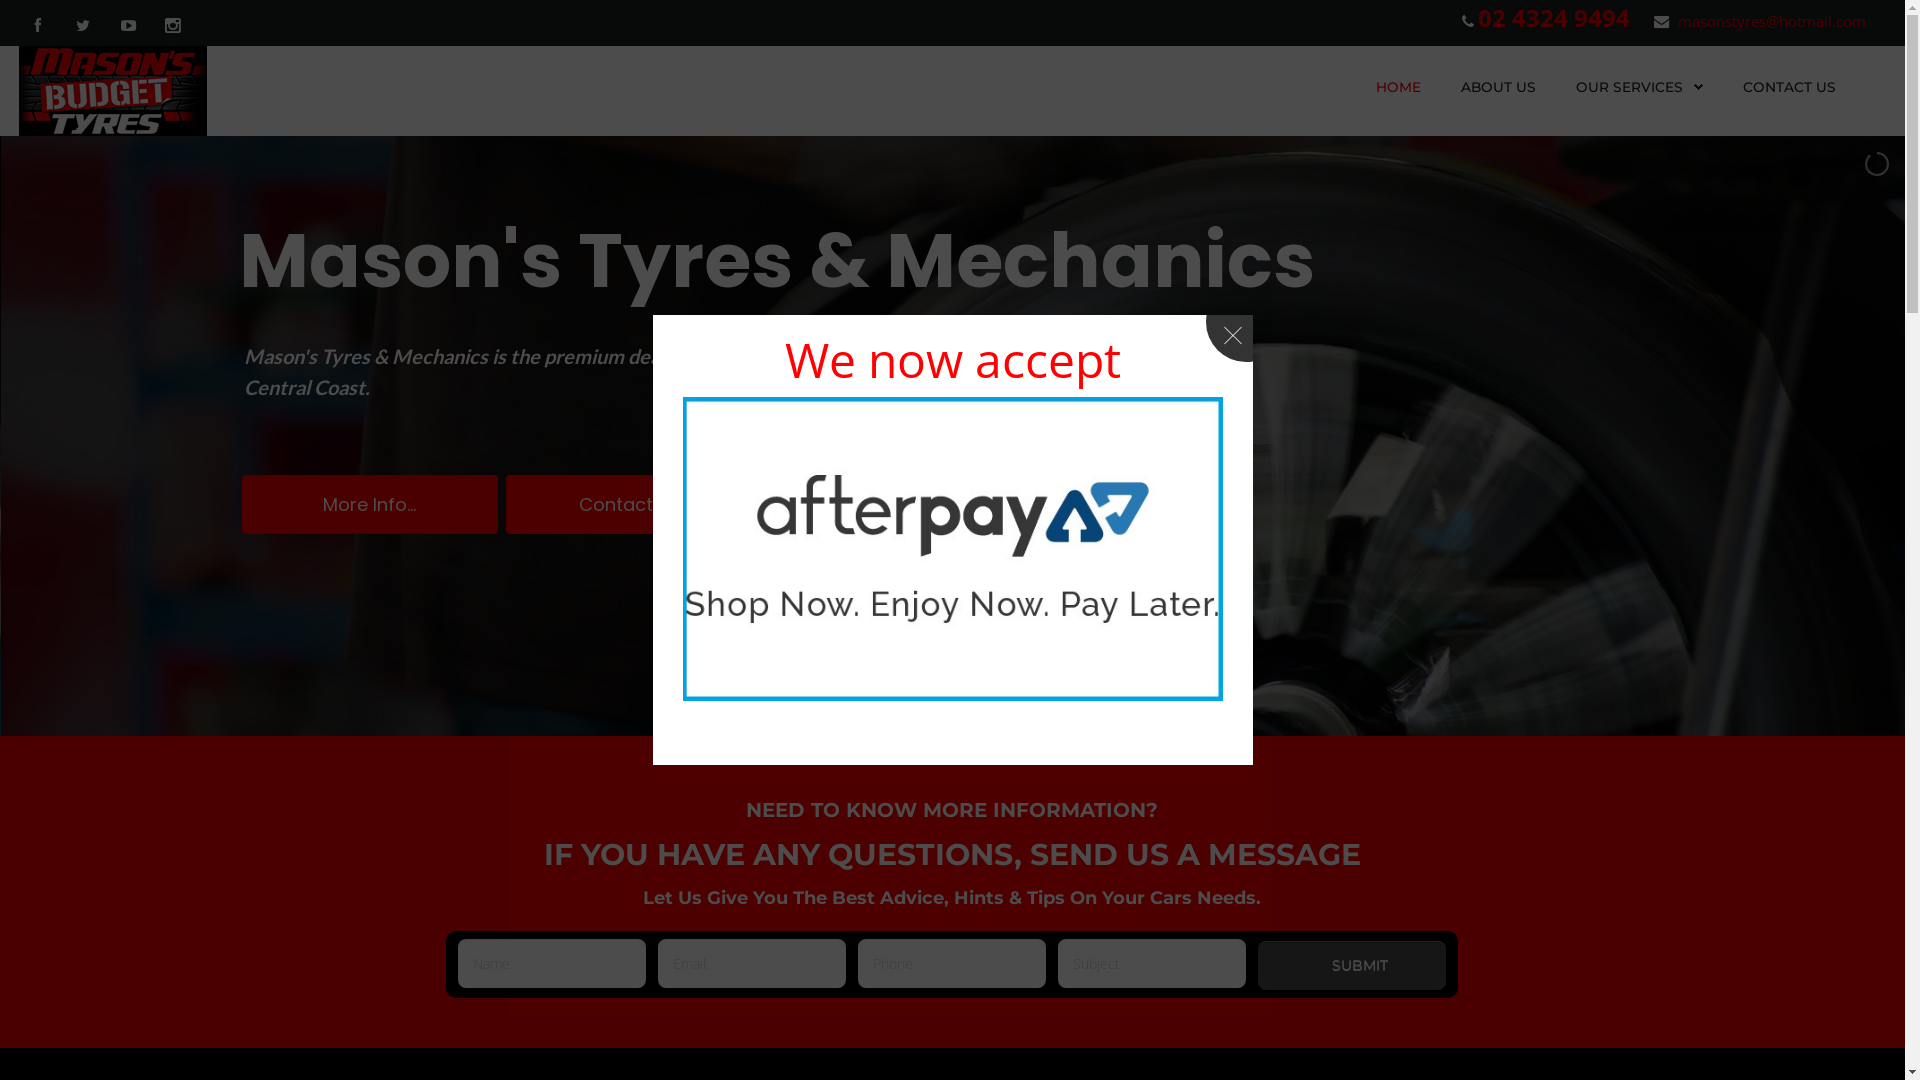 Image resolution: width=1920 pixels, height=1080 pixels. I want to click on masonstyres@hotmail.com, so click(1772, 21).